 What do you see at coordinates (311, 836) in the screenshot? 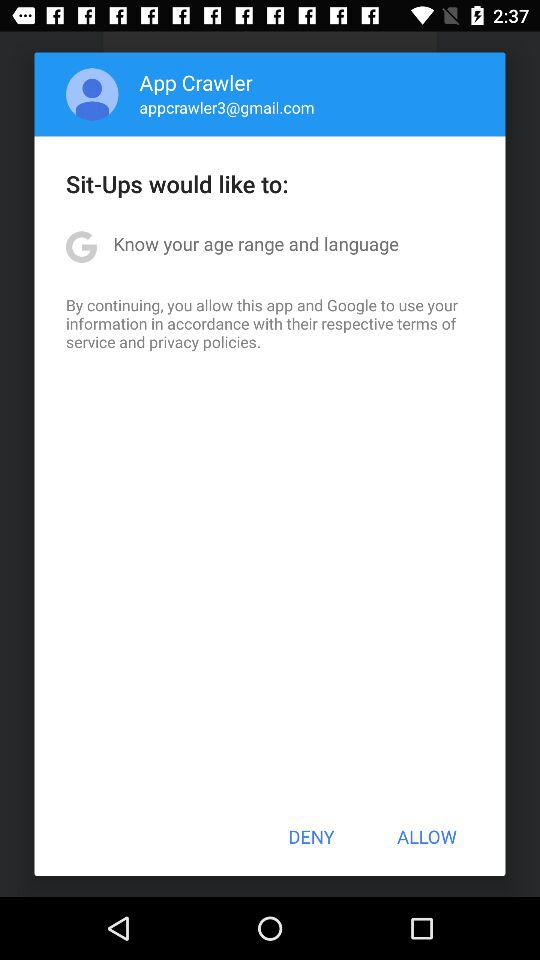
I see `choose the deny item` at bounding box center [311, 836].